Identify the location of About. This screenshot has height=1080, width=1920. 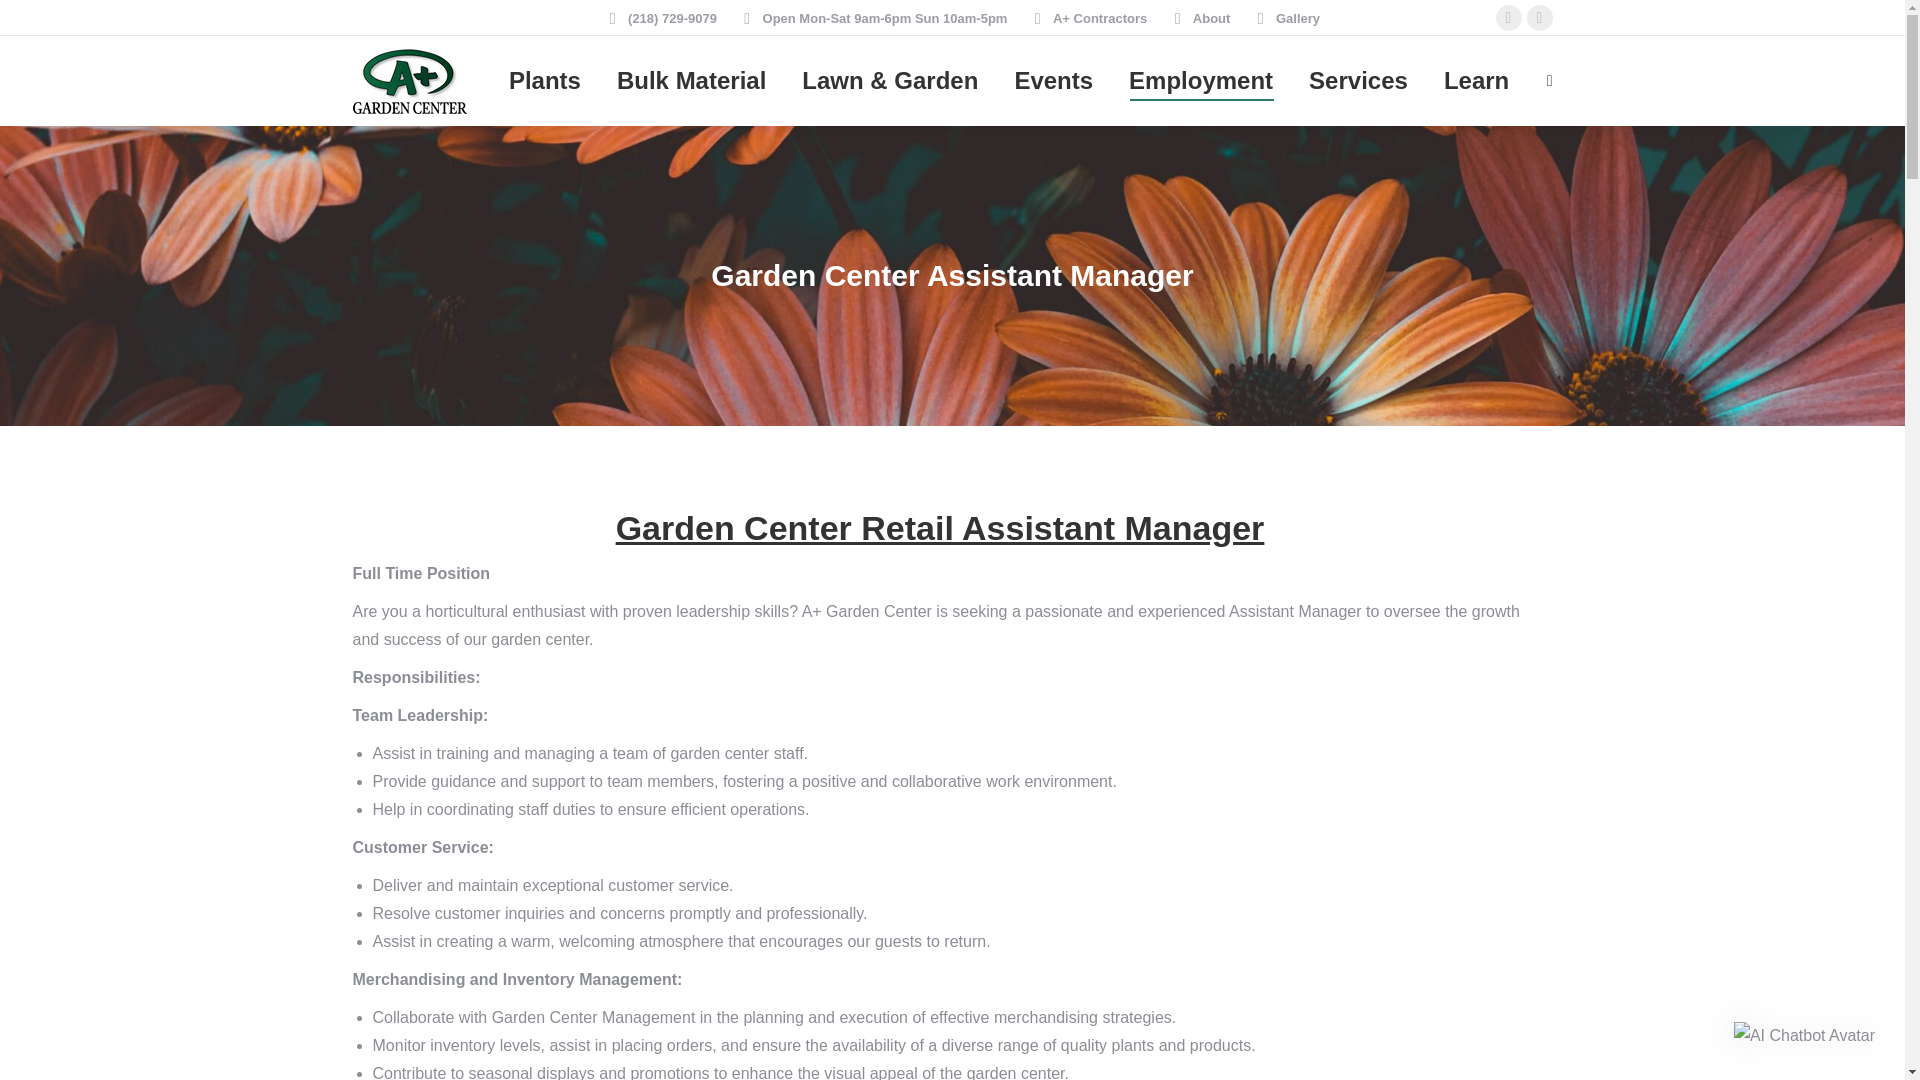
(1198, 17).